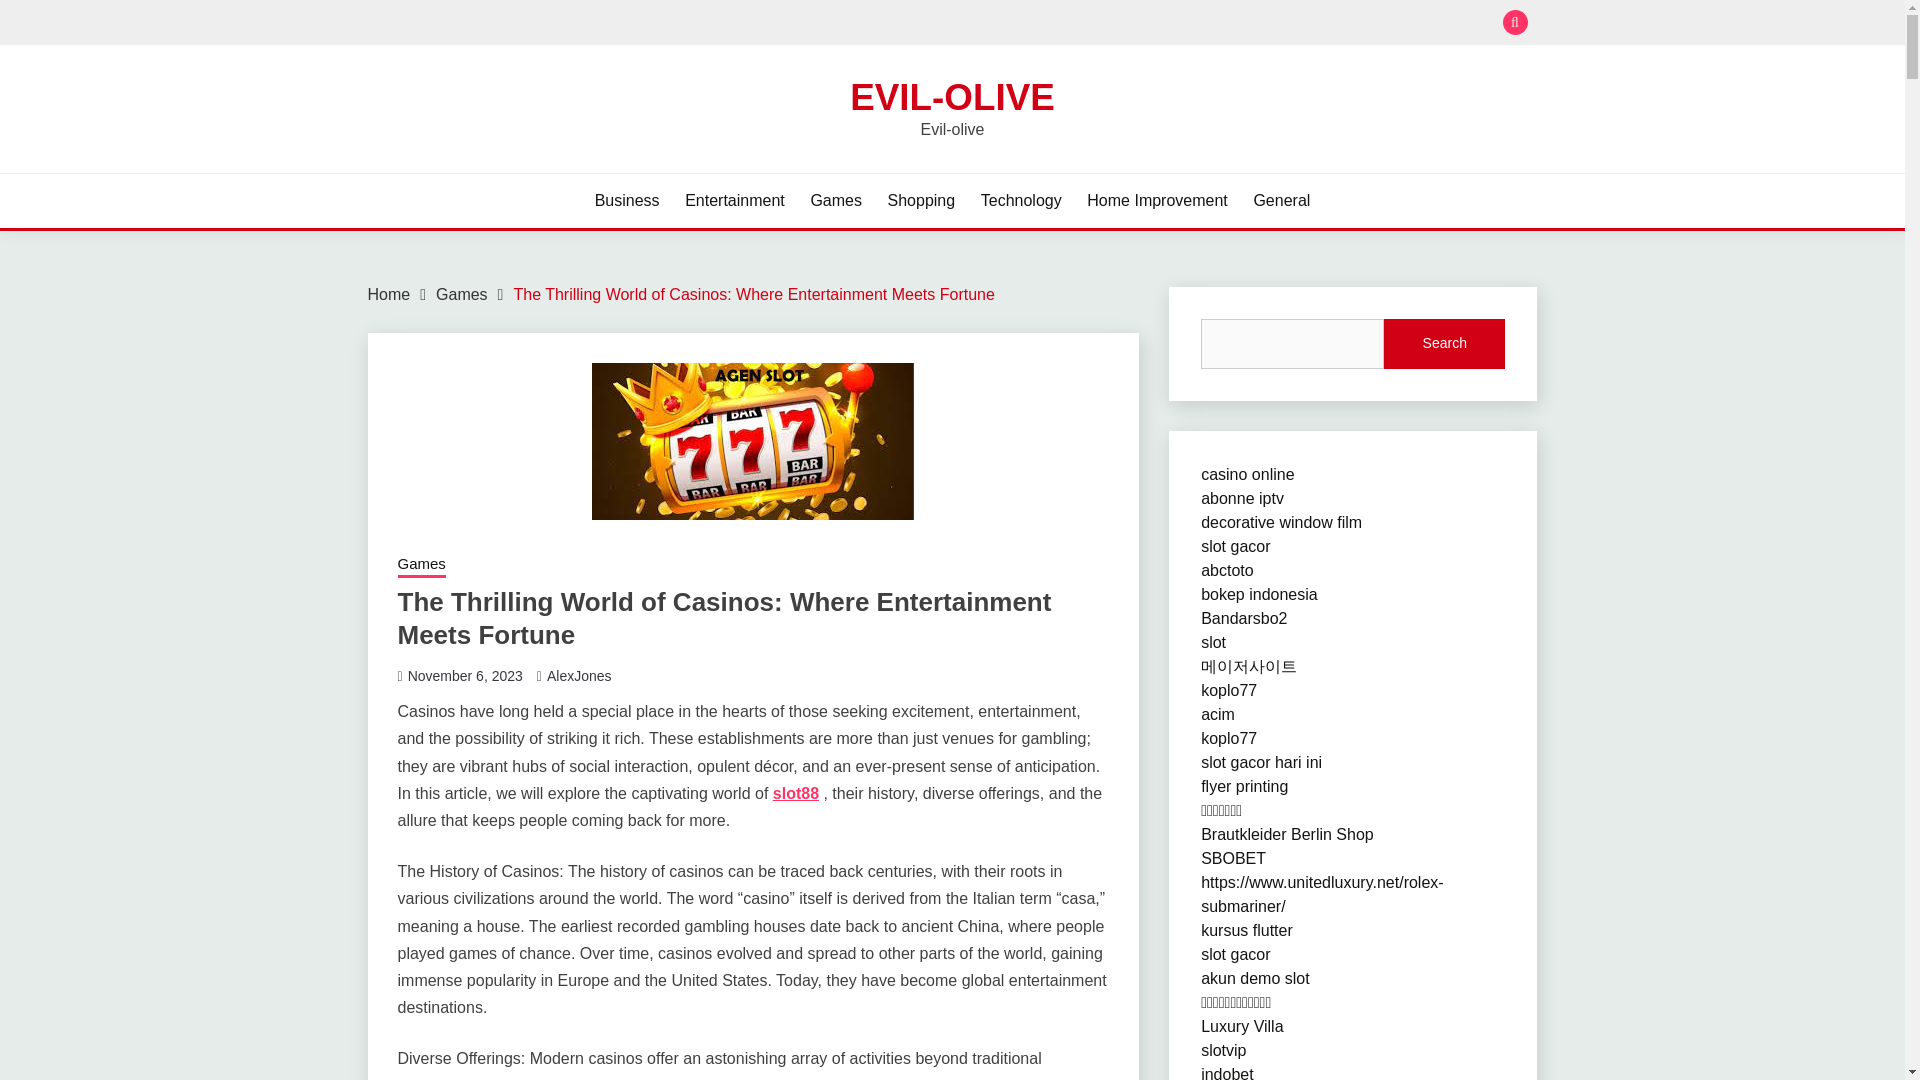 The image size is (1920, 1080). What do you see at coordinates (464, 676) in the screenshot?
I see `November 6, 2023` at bounding box center [464, 676].